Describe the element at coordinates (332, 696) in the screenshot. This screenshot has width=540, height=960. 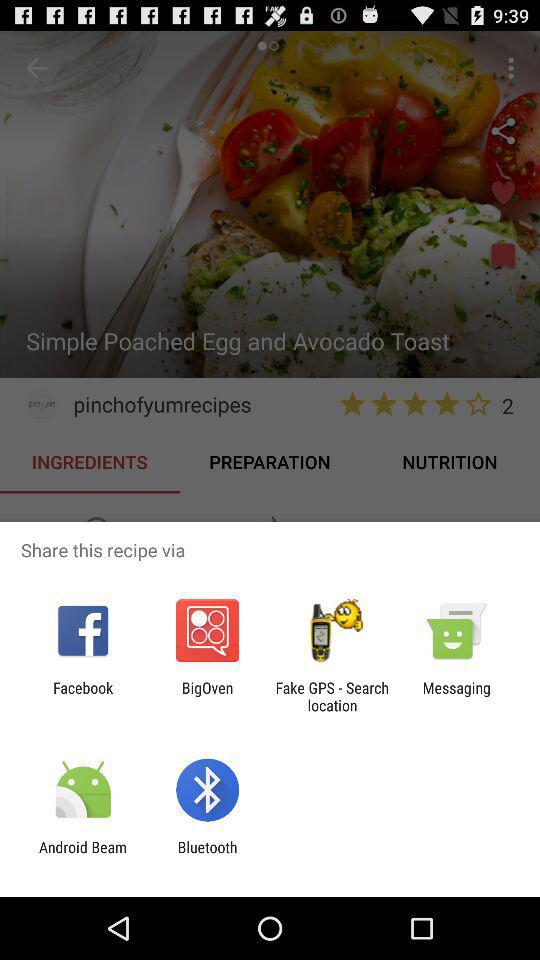
I see `launch the icon to the right of bigoven icon` at that location.